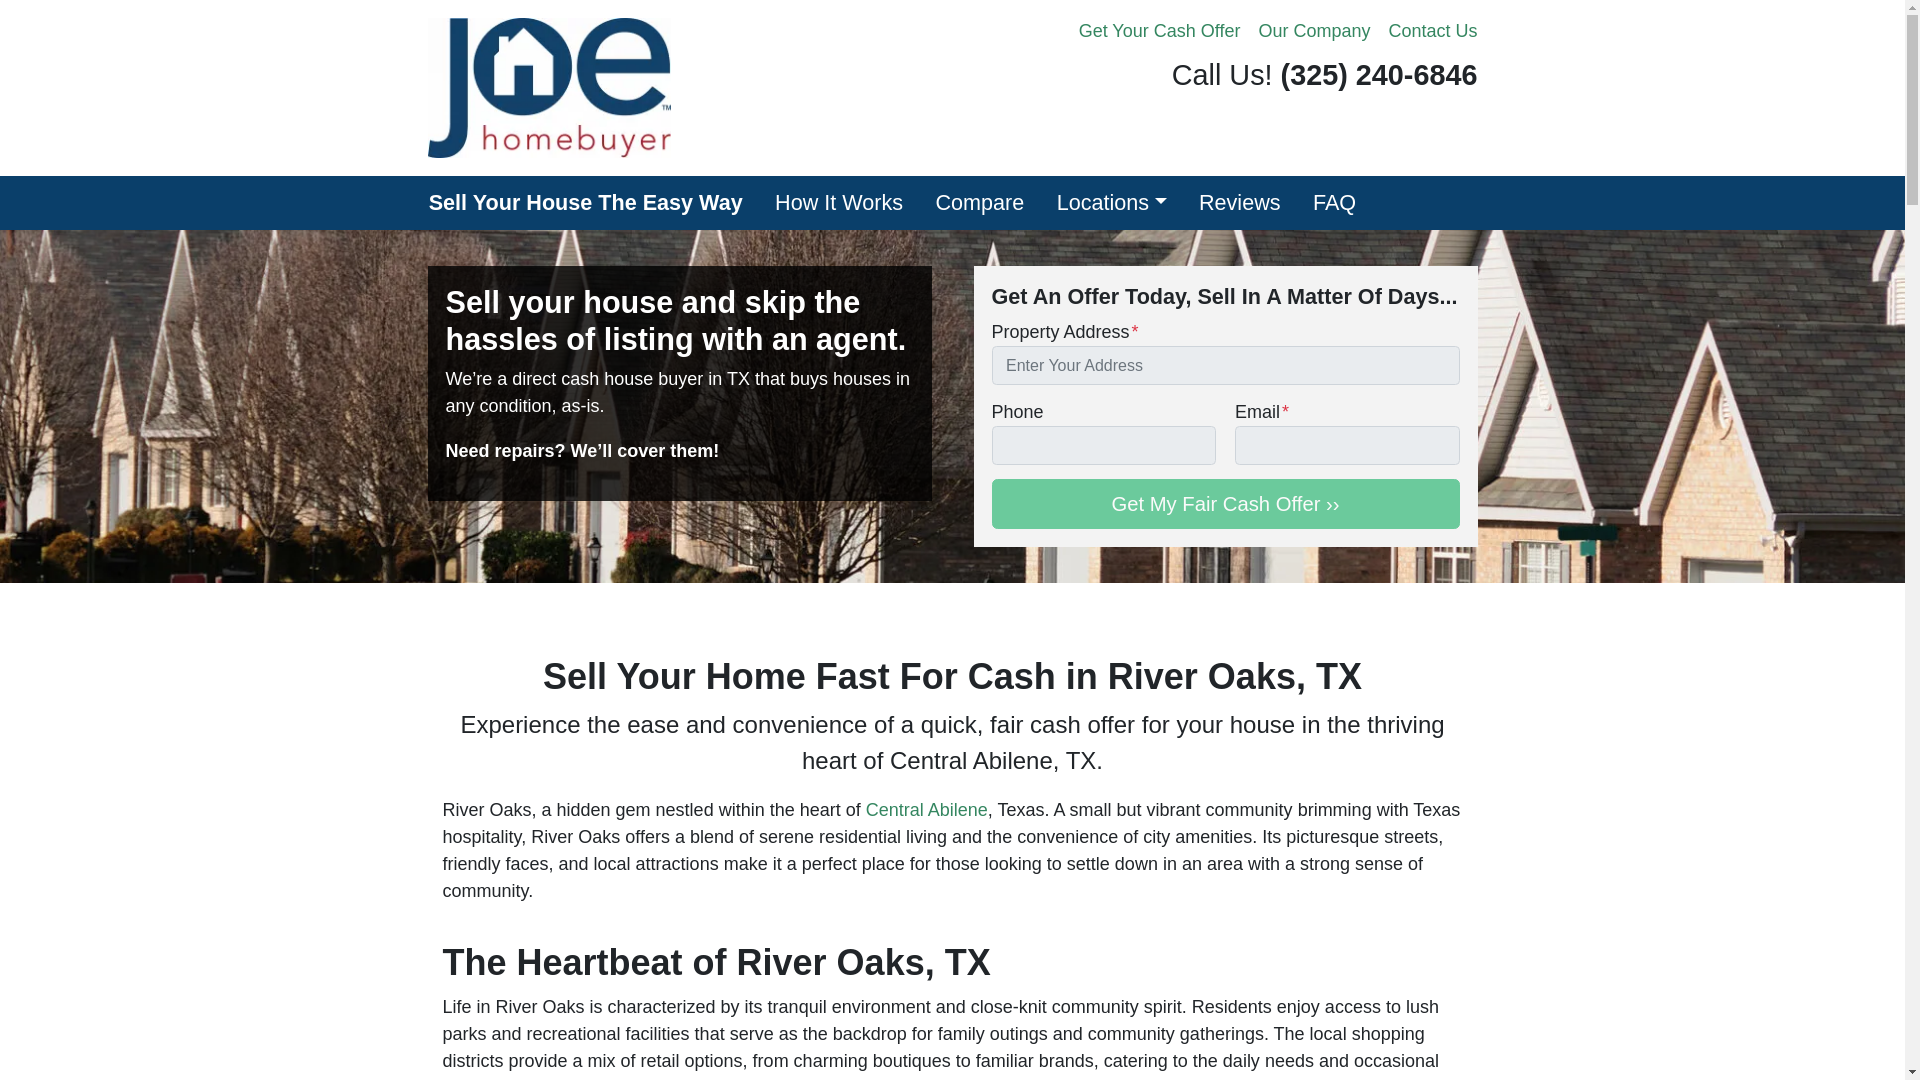  What do you see at coordinates (1314, 31) in the screenshot?
I see `Our Company` at bounding box center [1314, 31].